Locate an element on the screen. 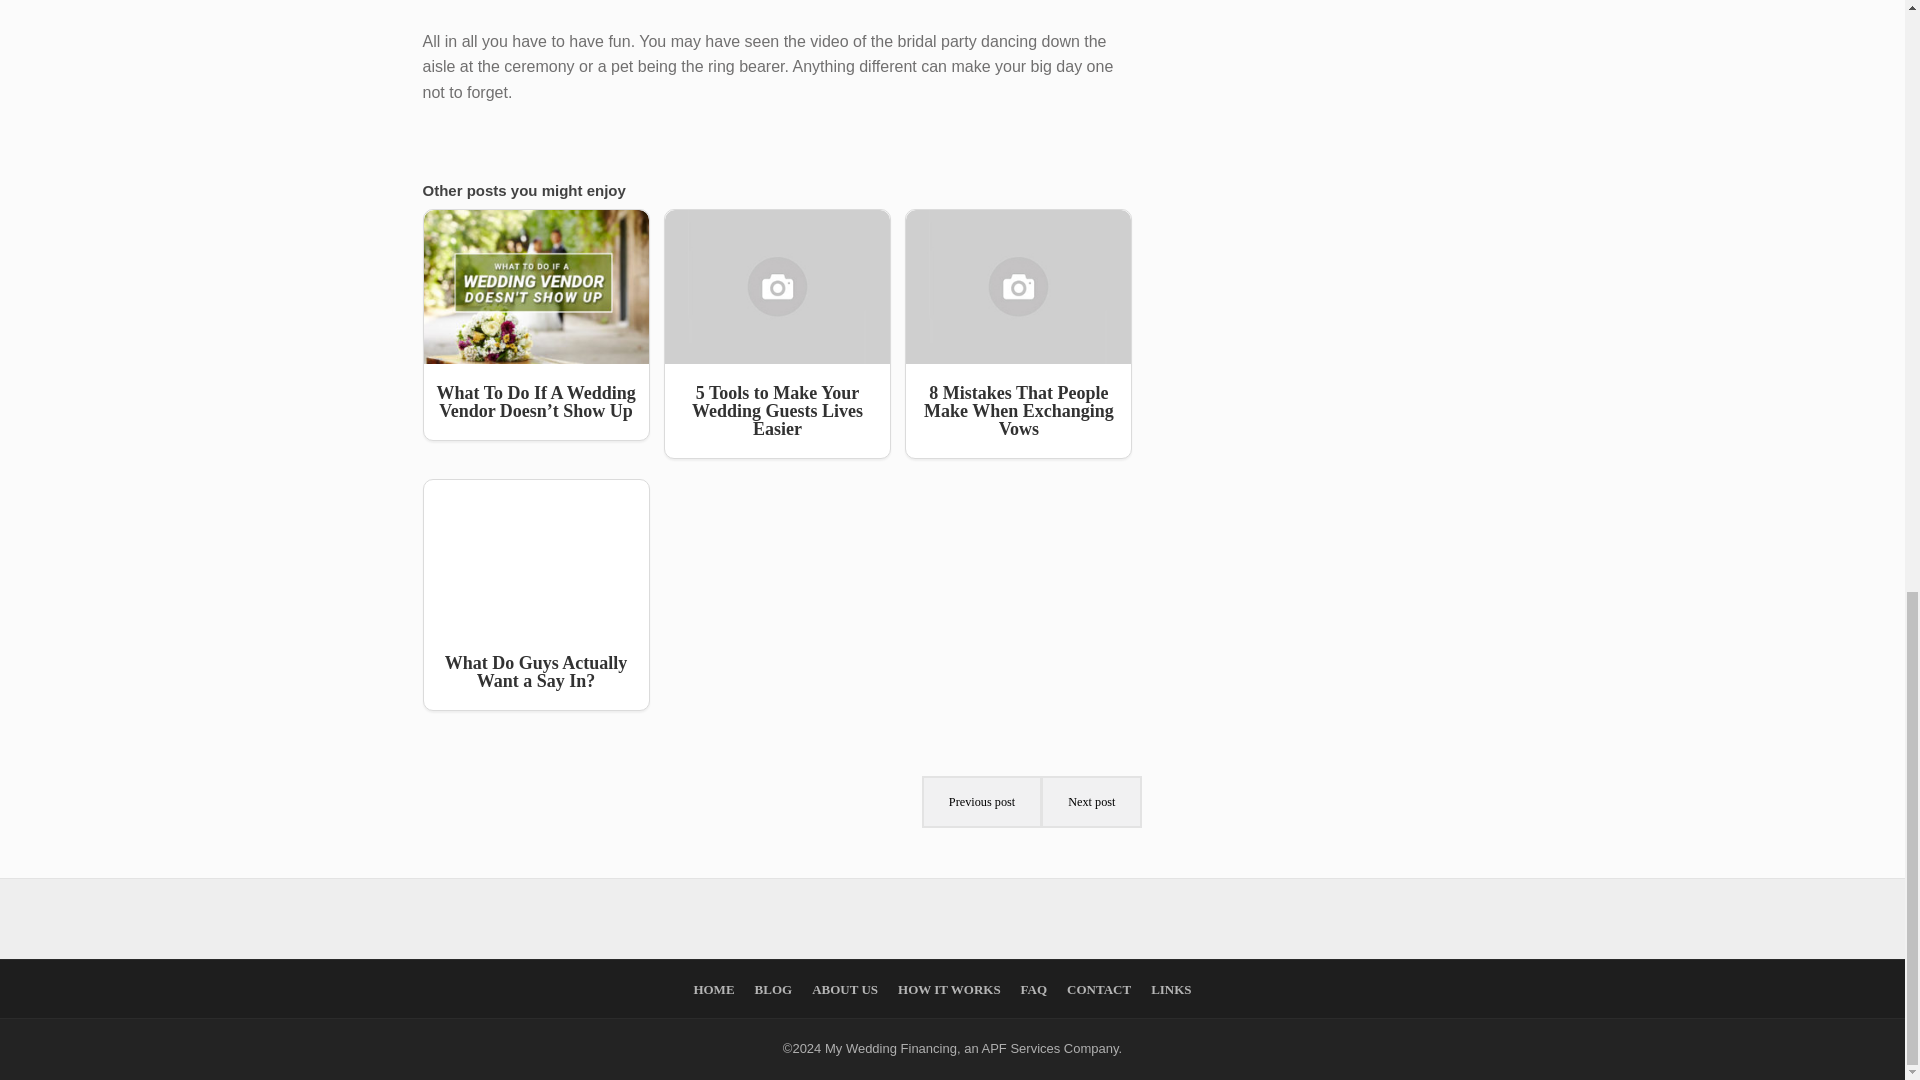  CONTACT is located at coordinates (1098, 988).